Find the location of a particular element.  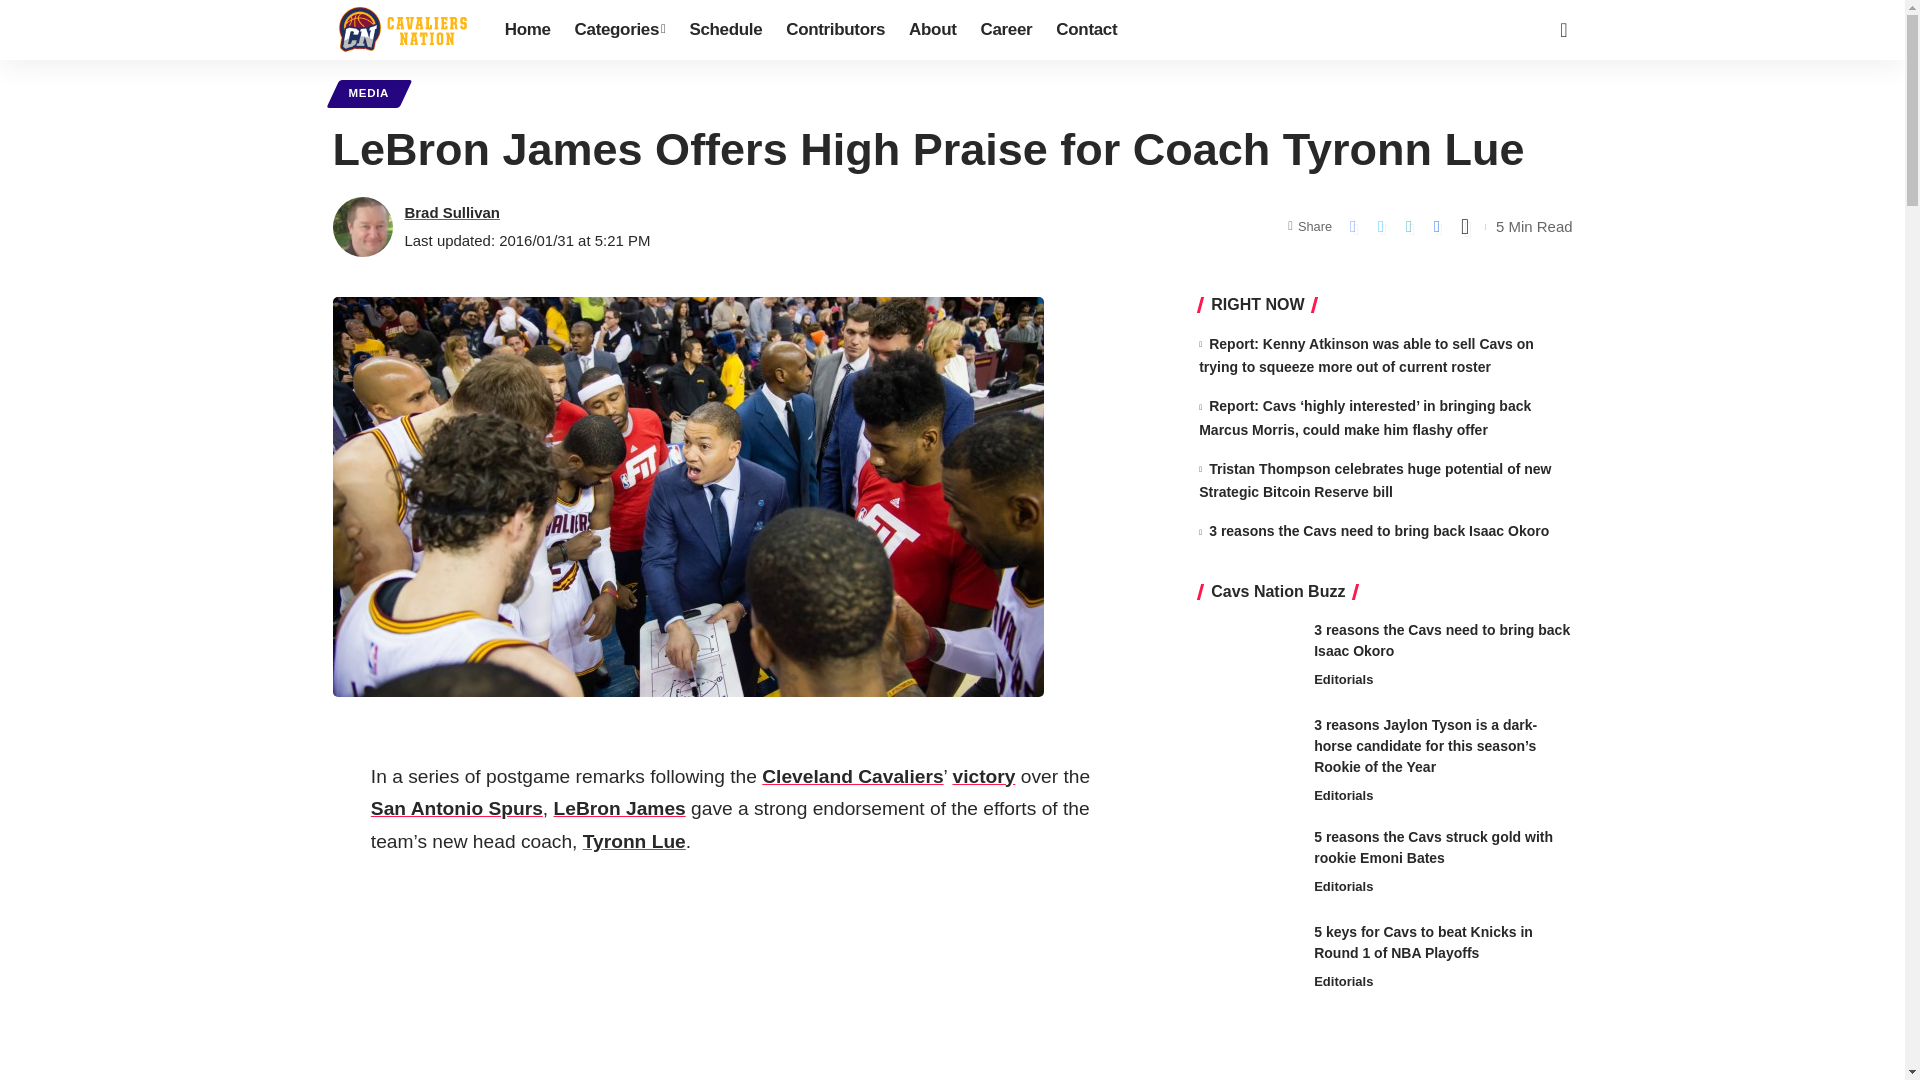

San Antonio Spurs is located at coordinates (456, 808).